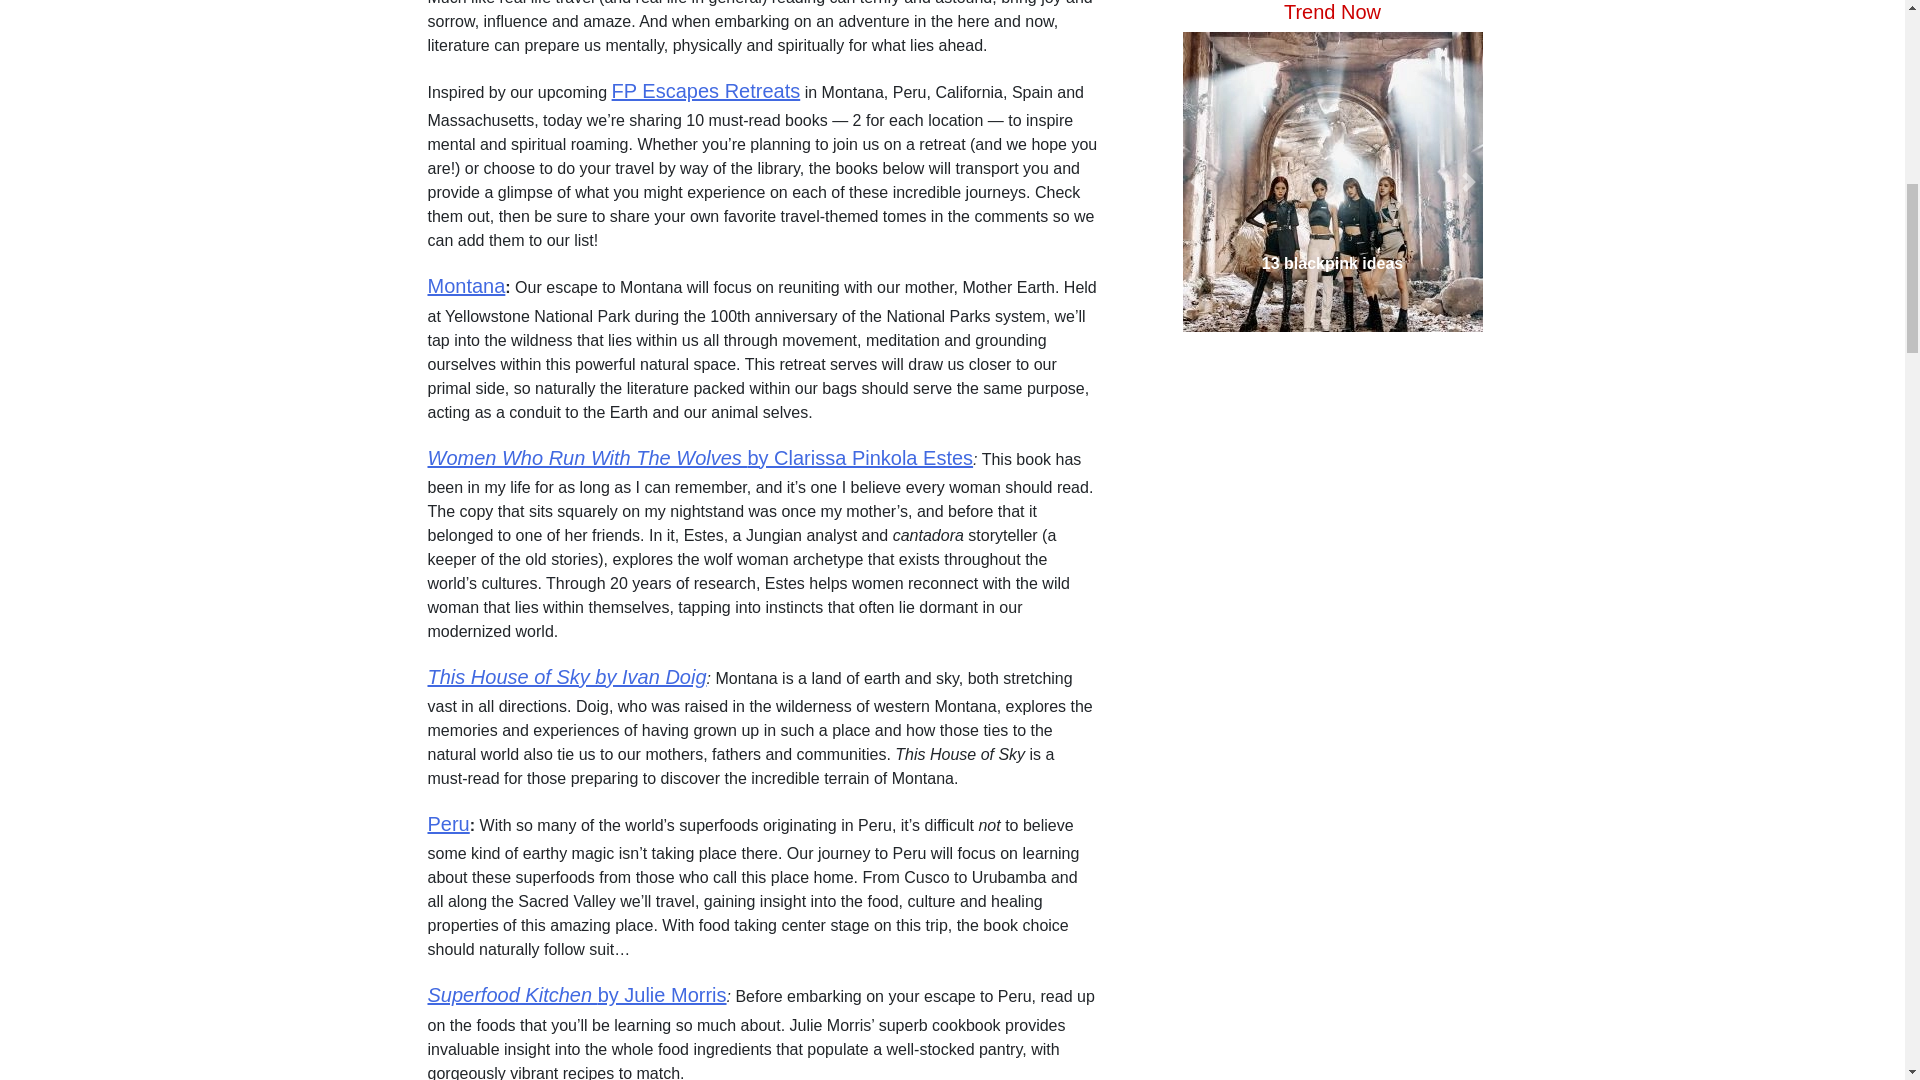 The width and height of the screenshot is (1920, 1080). What do you see at coordinates (860, 456) in the screenshot?
I see `by Clarissa Pinkola Estes` at bounding box center [860, 456].